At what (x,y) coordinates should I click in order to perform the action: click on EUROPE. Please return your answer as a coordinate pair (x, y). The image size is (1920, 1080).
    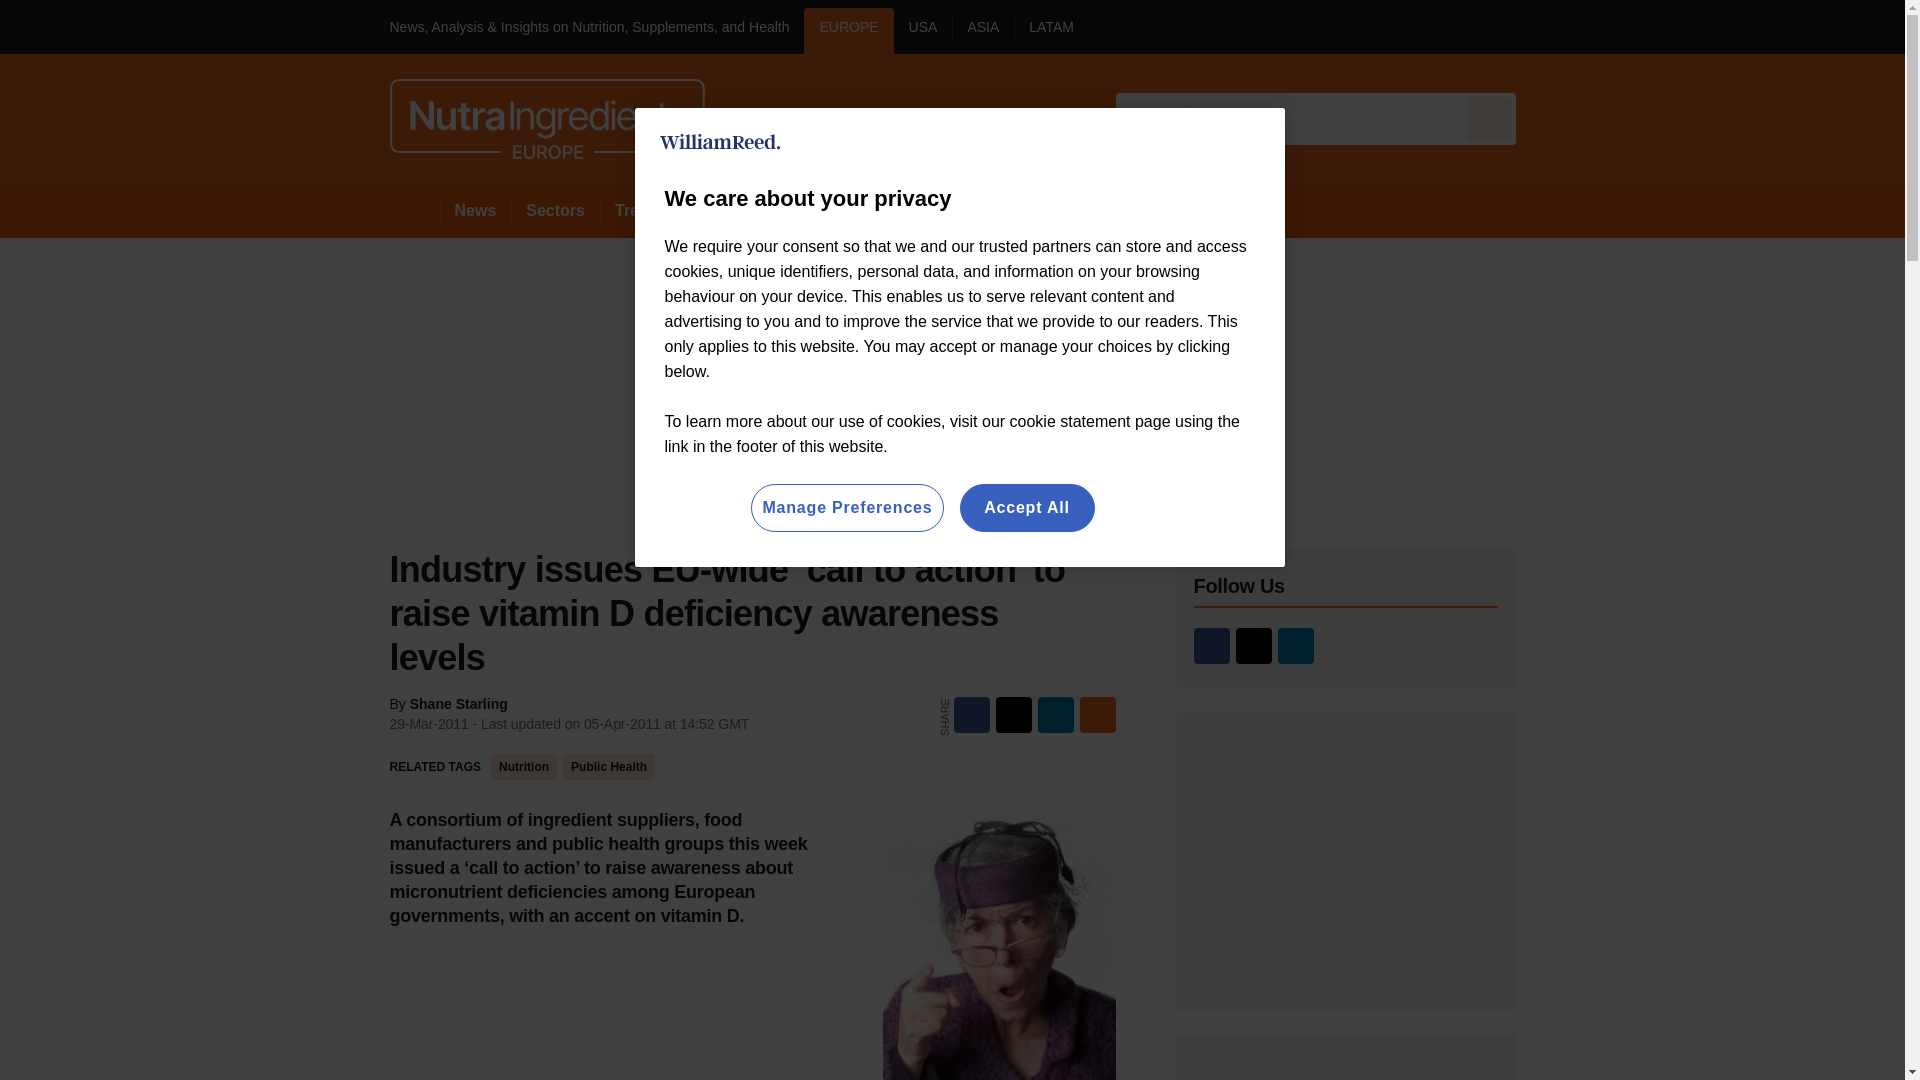
    Looking at the image, I should click on (848, 30).